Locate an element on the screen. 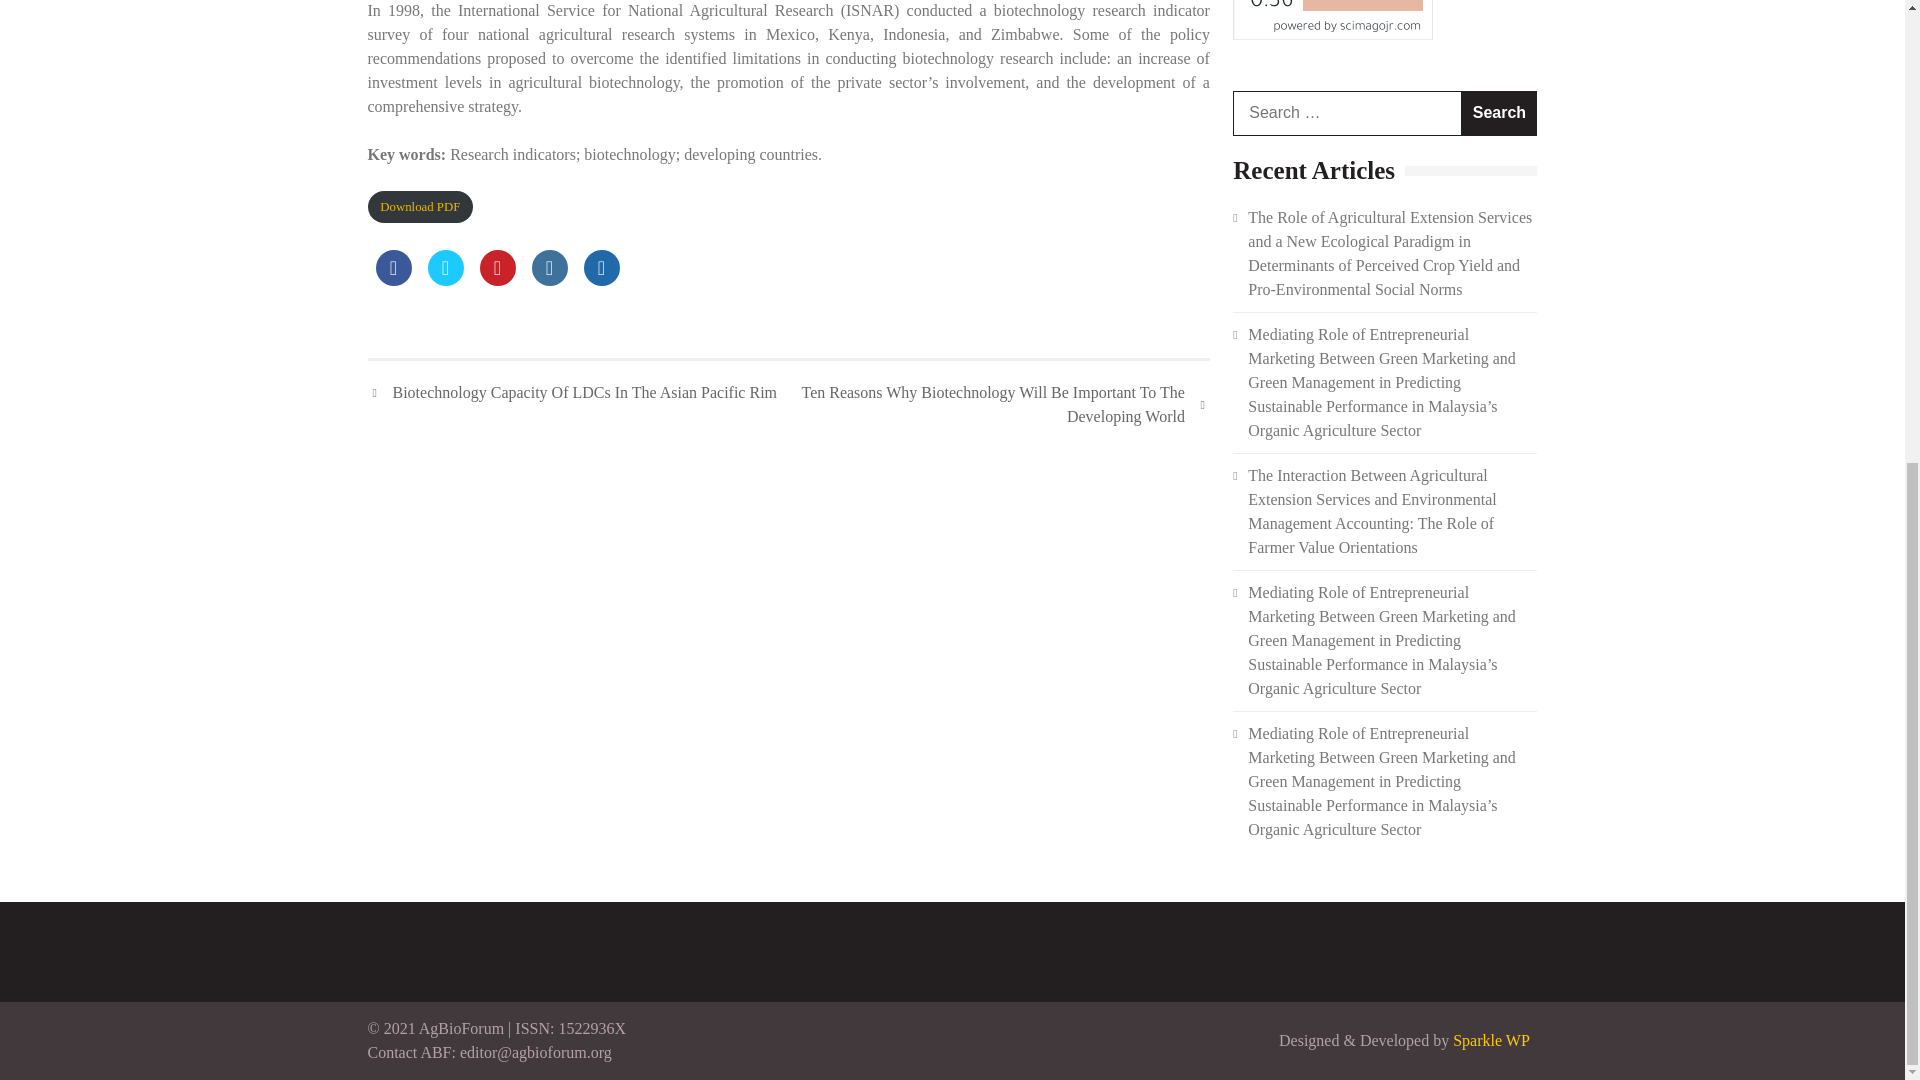  Share on Pinterest is located at coordinates (498, 279).